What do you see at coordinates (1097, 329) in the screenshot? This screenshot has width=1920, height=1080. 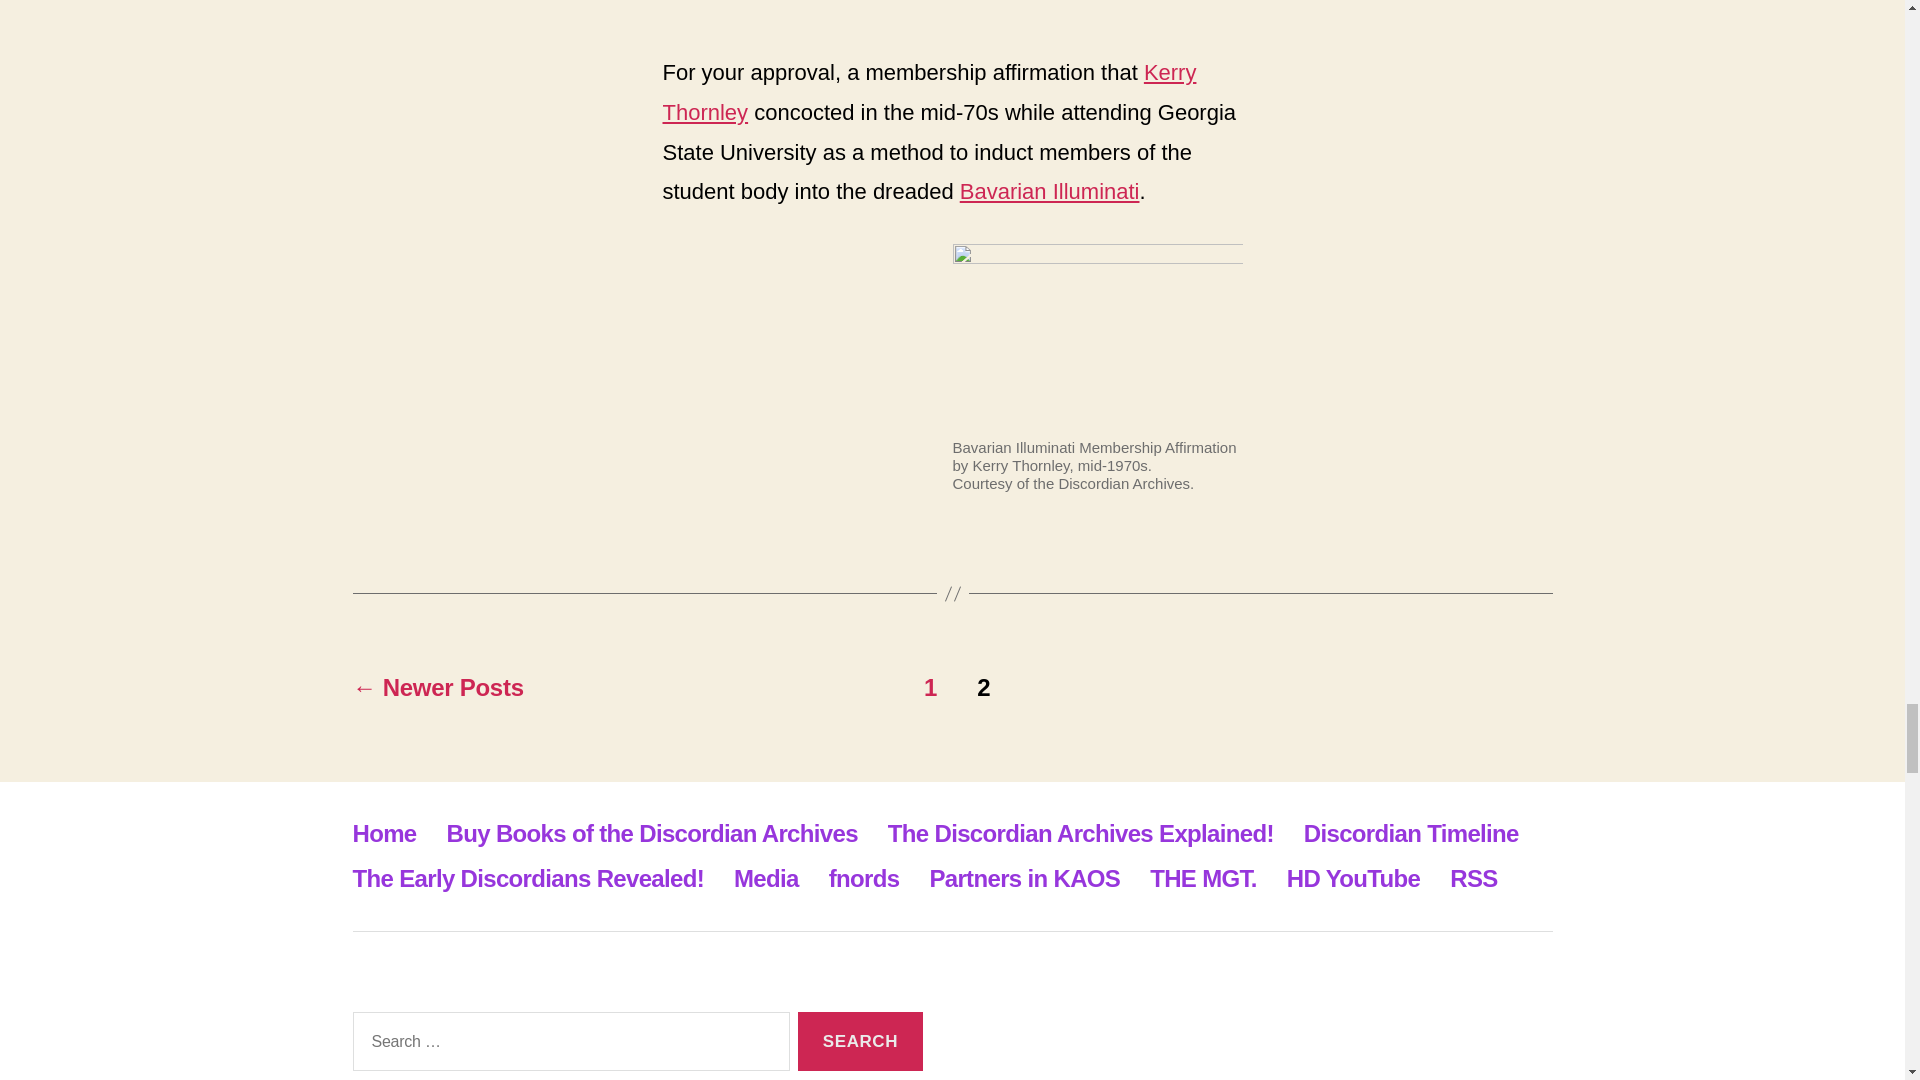 I see `Bavarian Illuminati Membership Affirmation by Kerry Thornley` at bounding box center [1097, 329].